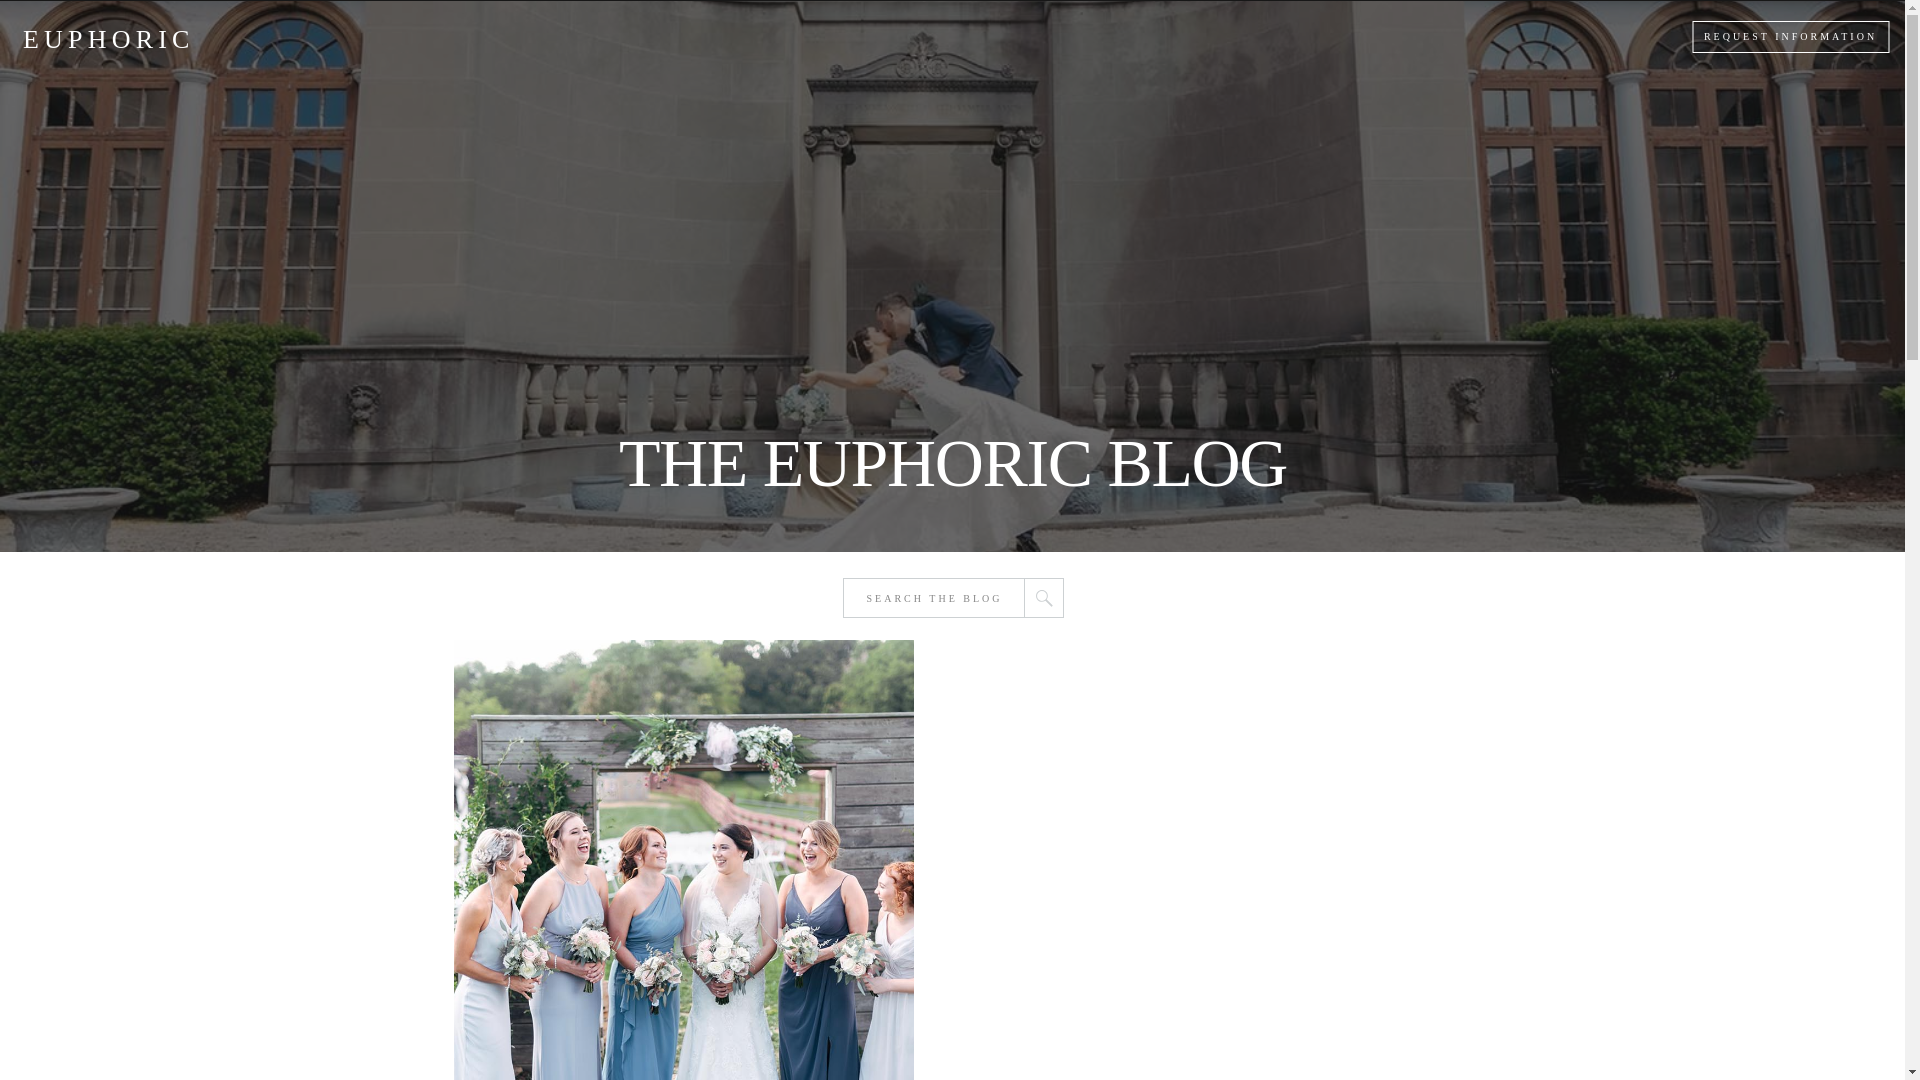 This screenshot has height=1080, width=1920. Describe the element at coordinates (631, 37) in the screenshot. I see `HOME` at that location.